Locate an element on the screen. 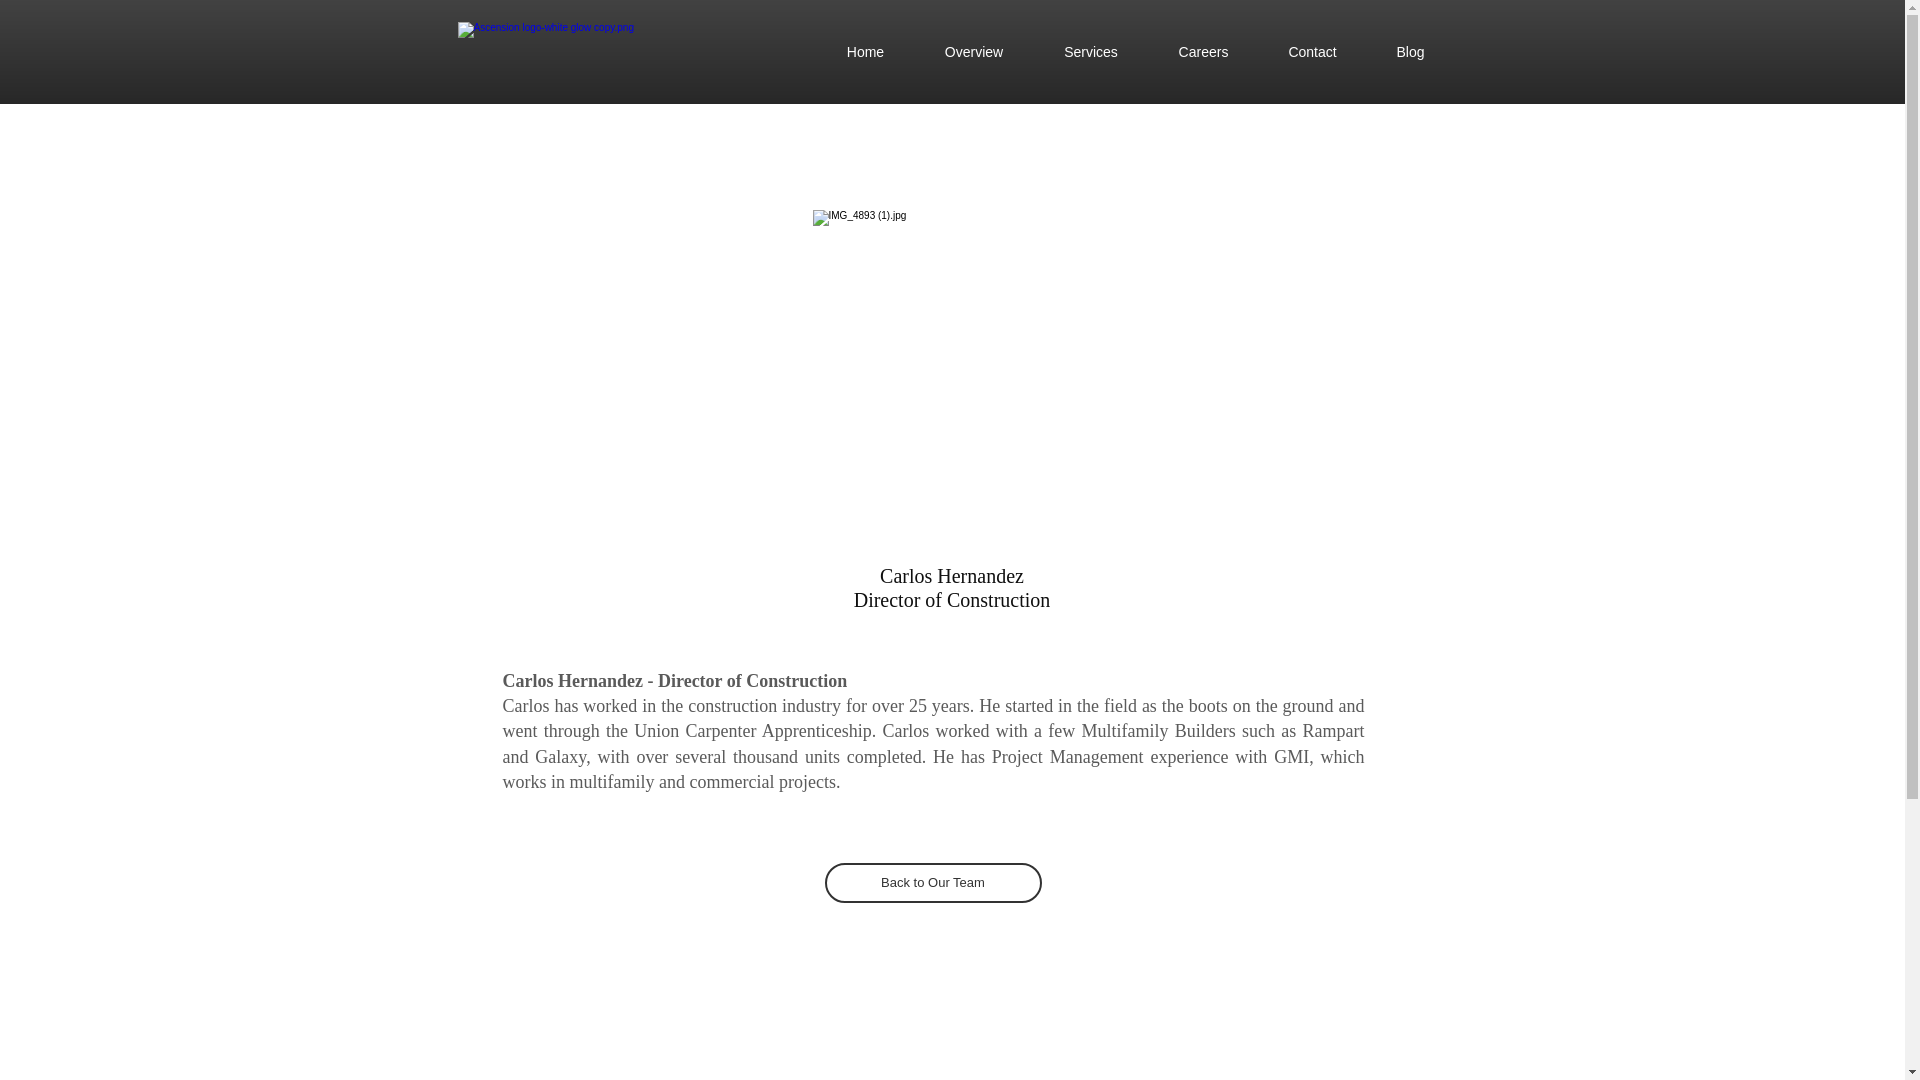 The height and width of the screenshot is (1080, 1920). Blog is located at coordinates (1409, 52).